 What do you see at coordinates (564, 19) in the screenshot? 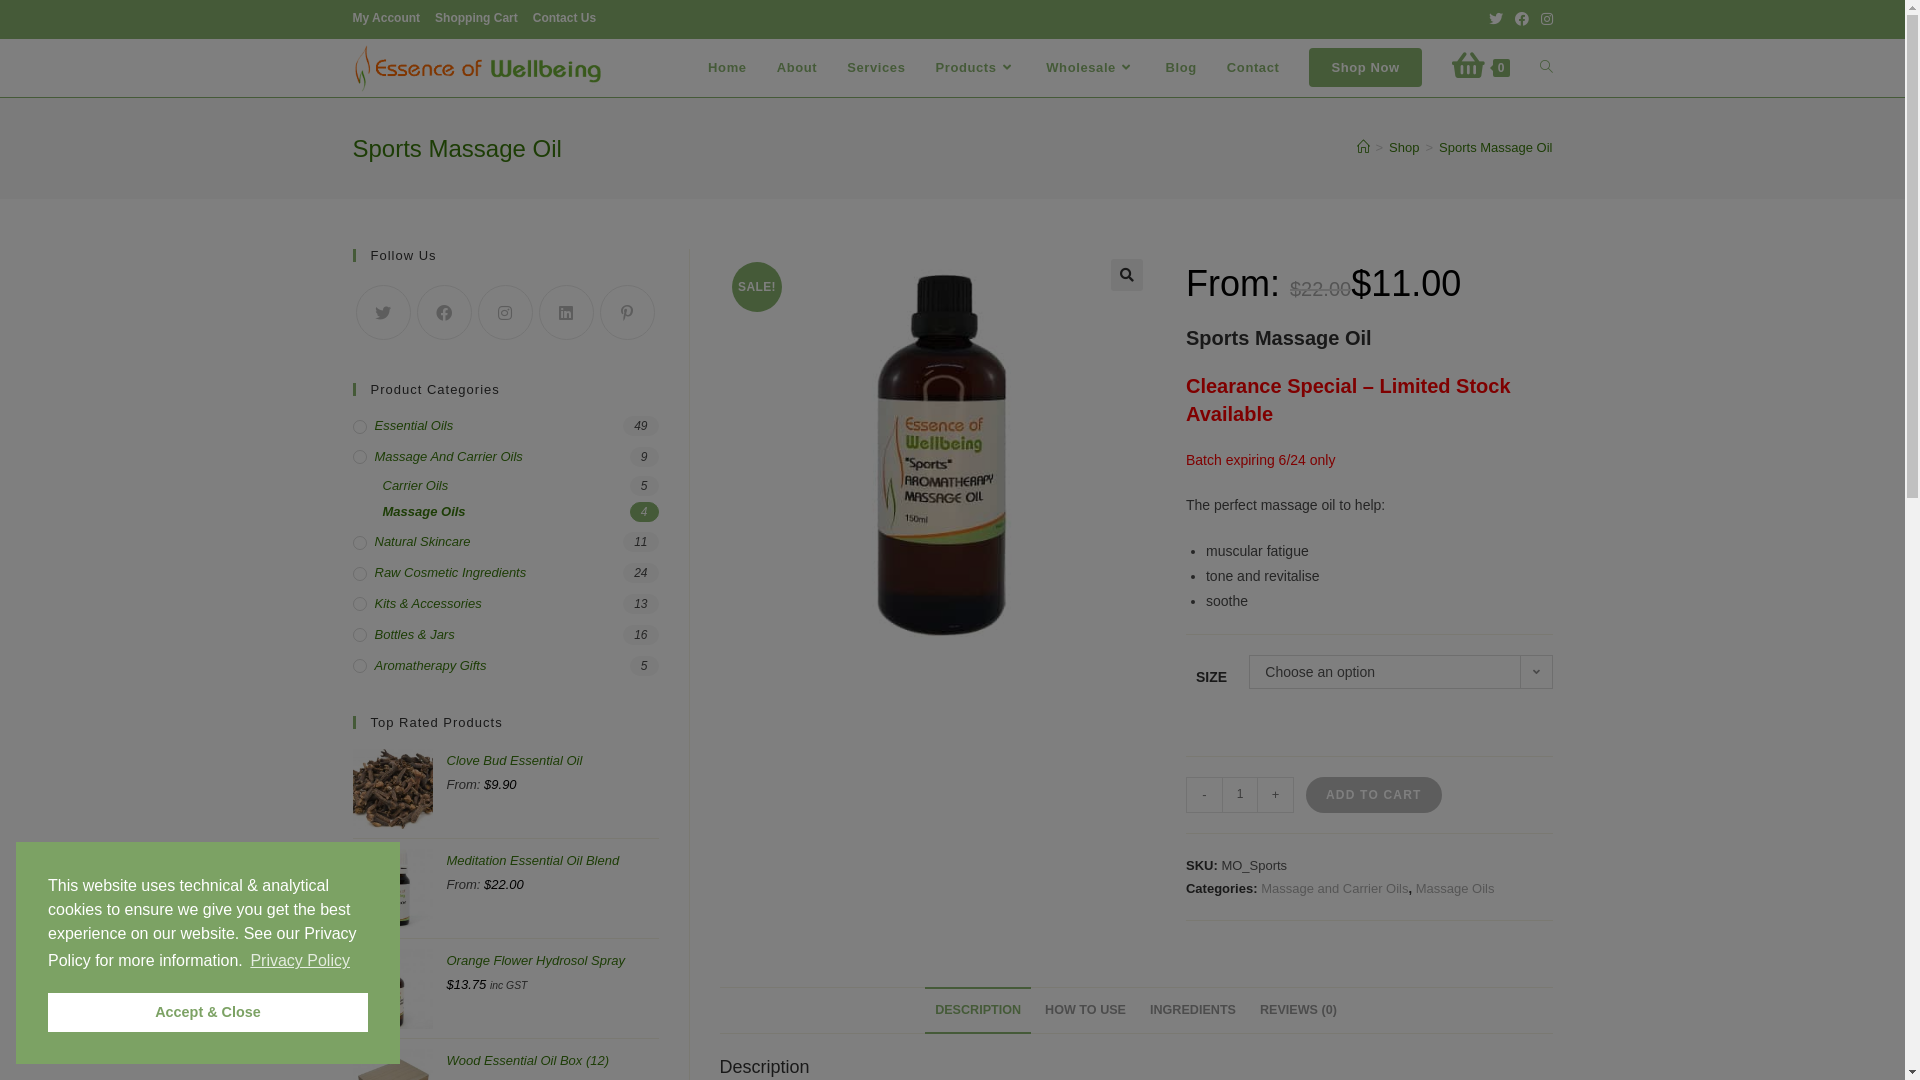
I see `Contact Us` at bounding box center [564, 19].